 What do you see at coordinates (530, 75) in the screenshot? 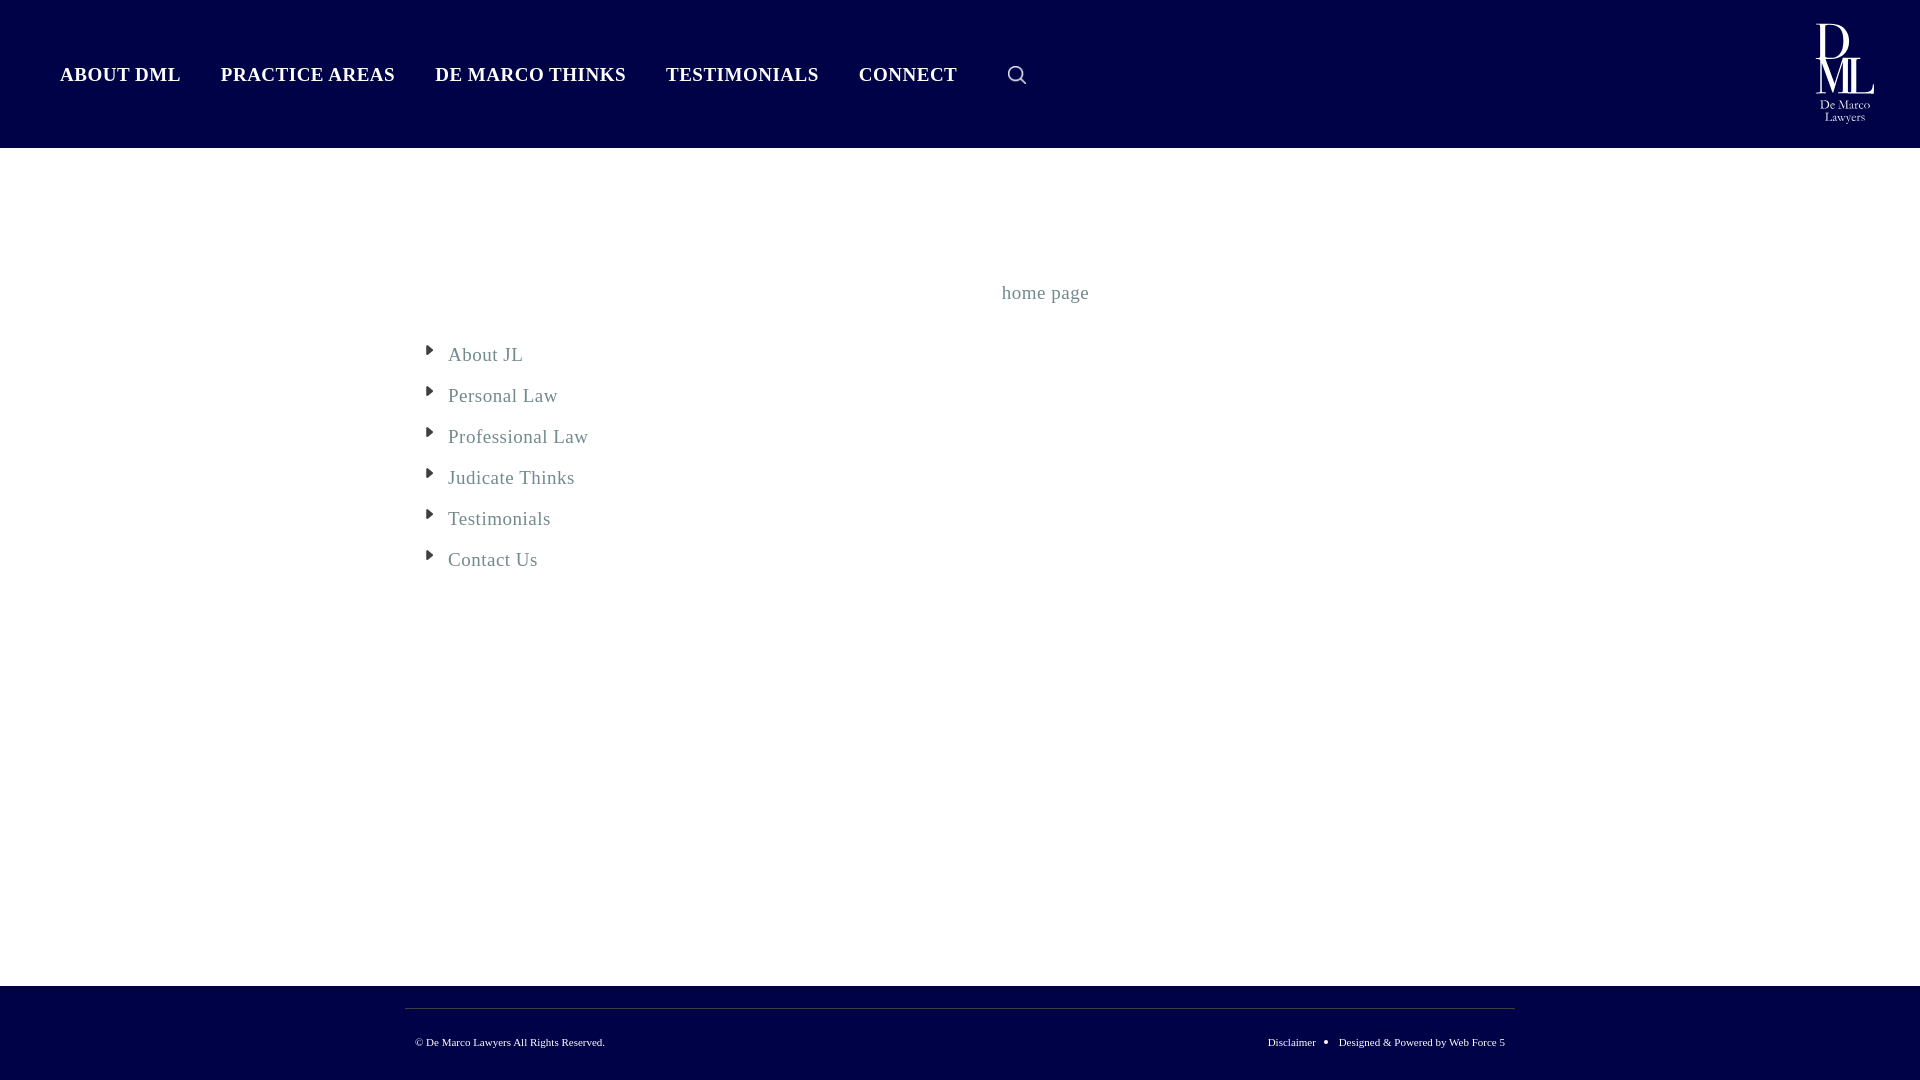
I see `DE MARCO THINKS` at bounding box center [530, 75].